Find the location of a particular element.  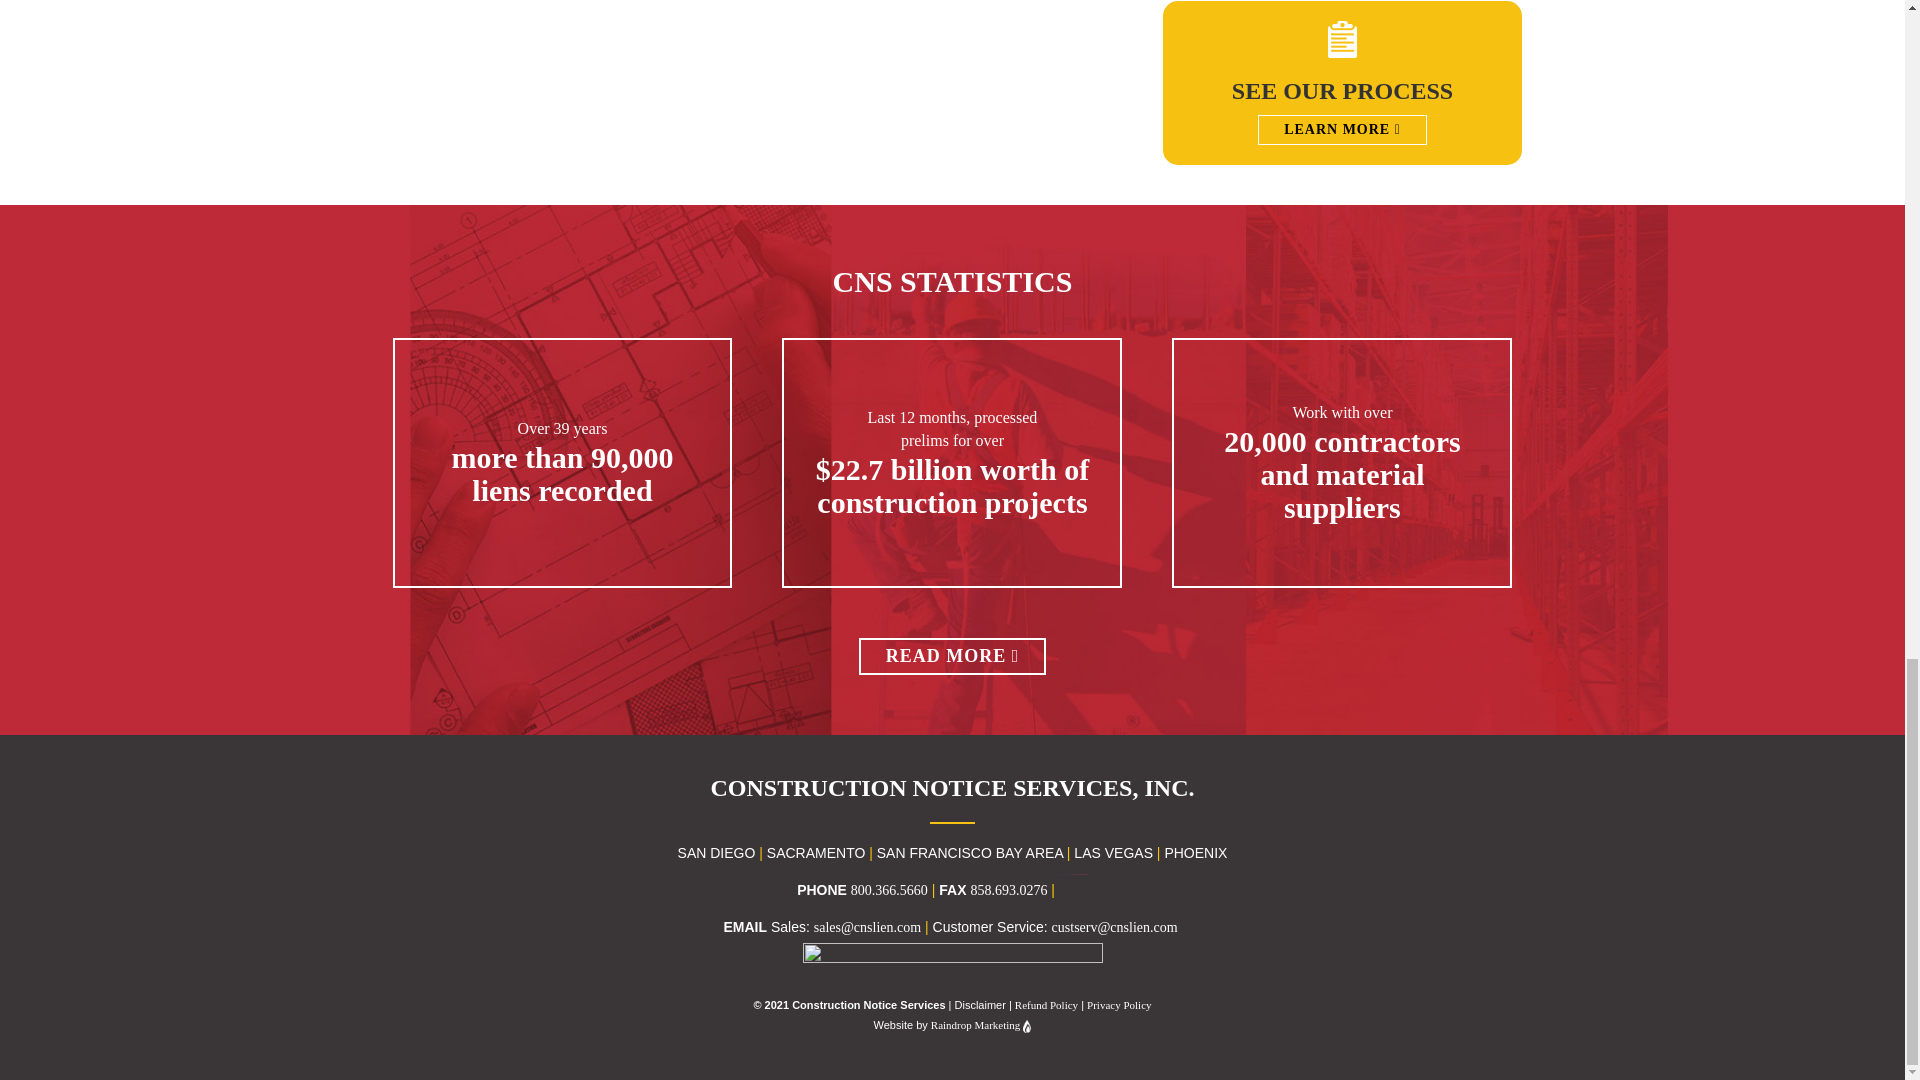

READ MORE is located at coordinates (952, 657).